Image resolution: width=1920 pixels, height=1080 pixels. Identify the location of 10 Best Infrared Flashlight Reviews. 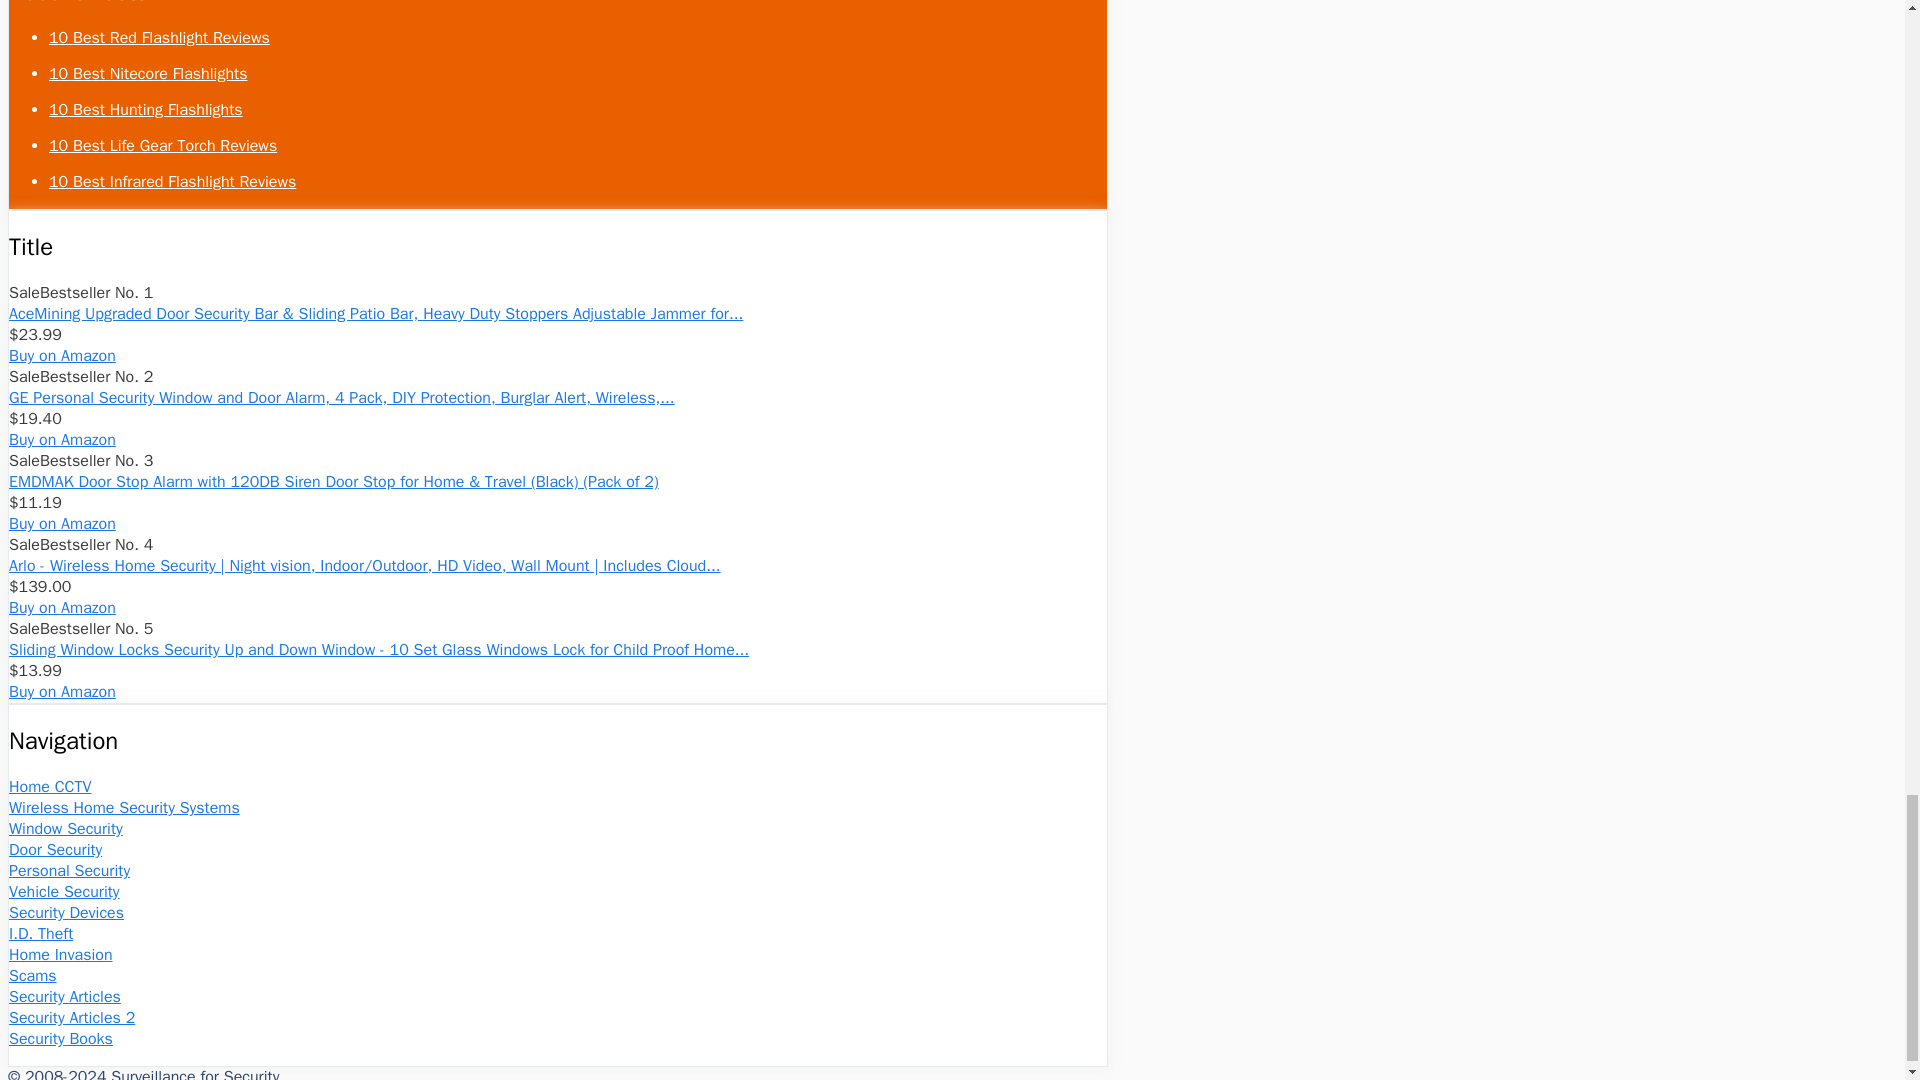
(172, 182).